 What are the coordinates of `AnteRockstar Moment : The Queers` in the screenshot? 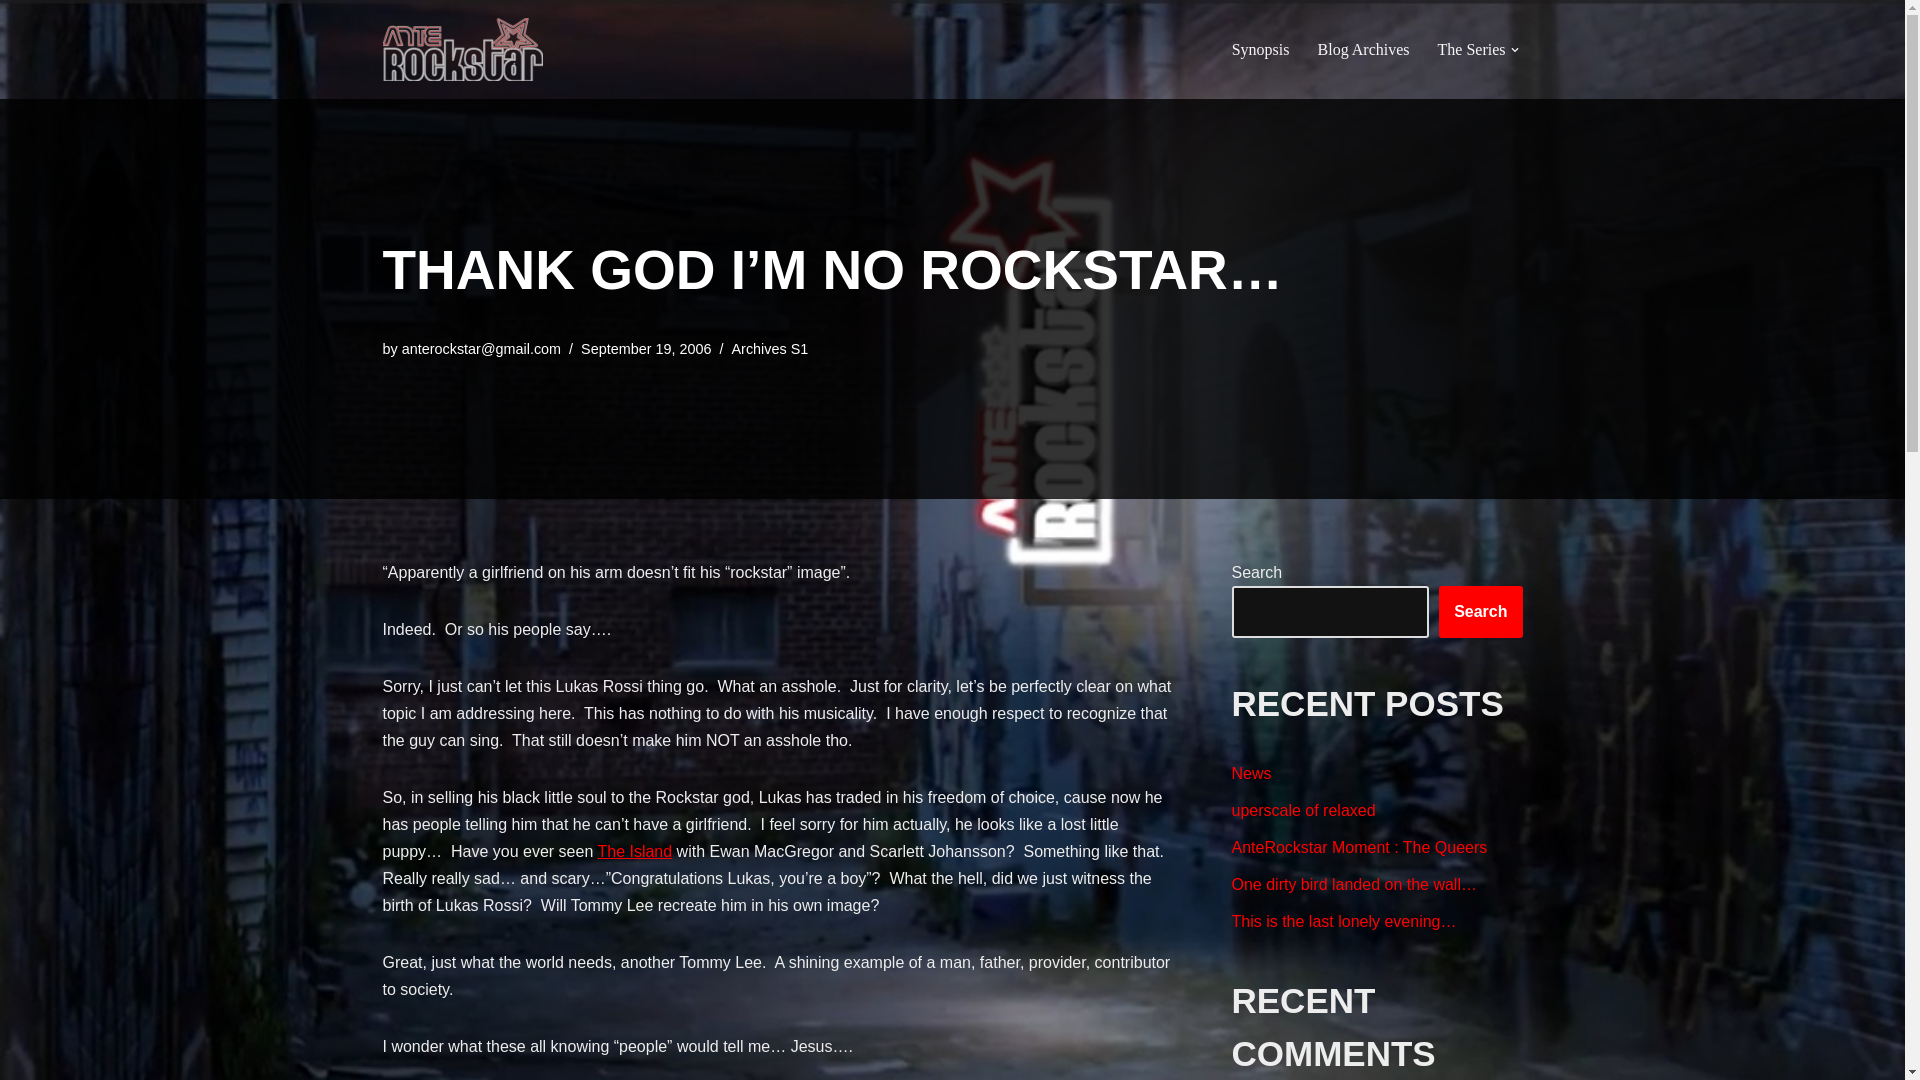 It's located at (1360, 848).